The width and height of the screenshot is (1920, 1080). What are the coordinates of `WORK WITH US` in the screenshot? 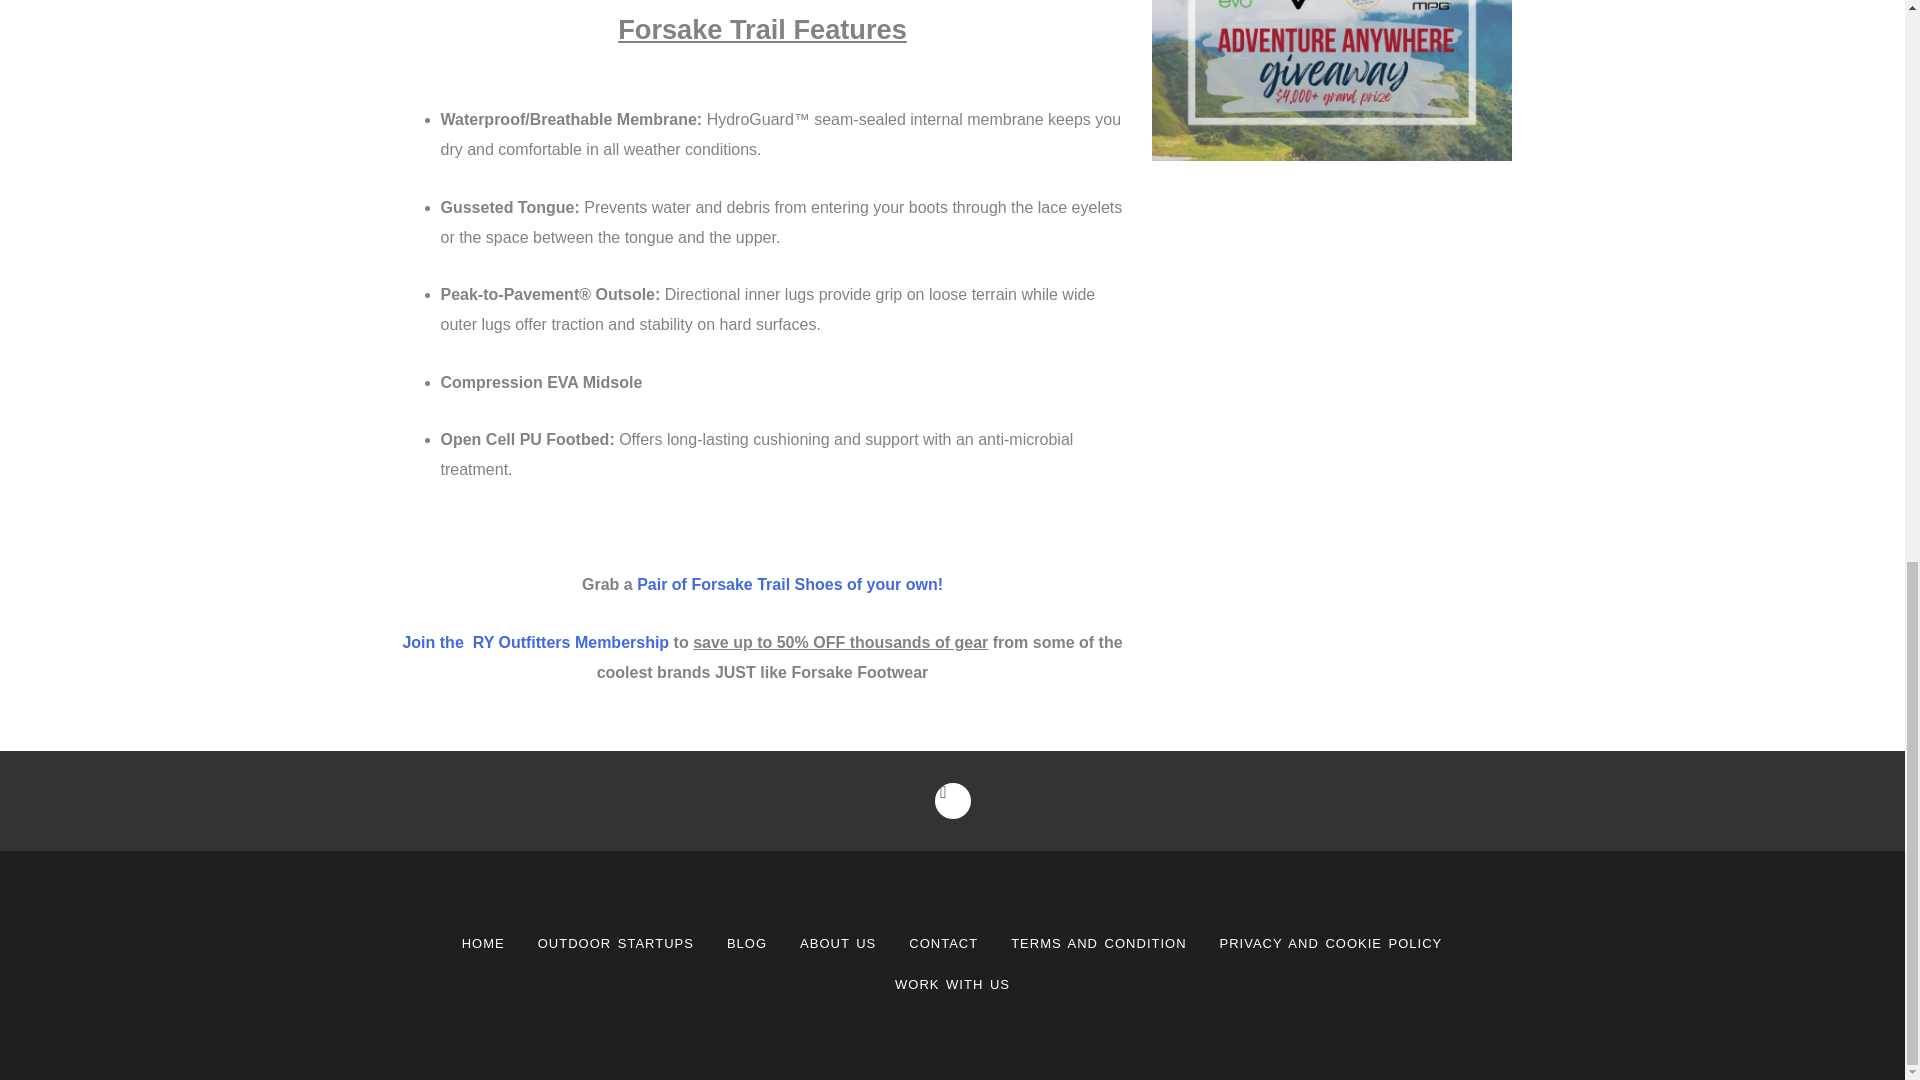 It's located at (952, 985).